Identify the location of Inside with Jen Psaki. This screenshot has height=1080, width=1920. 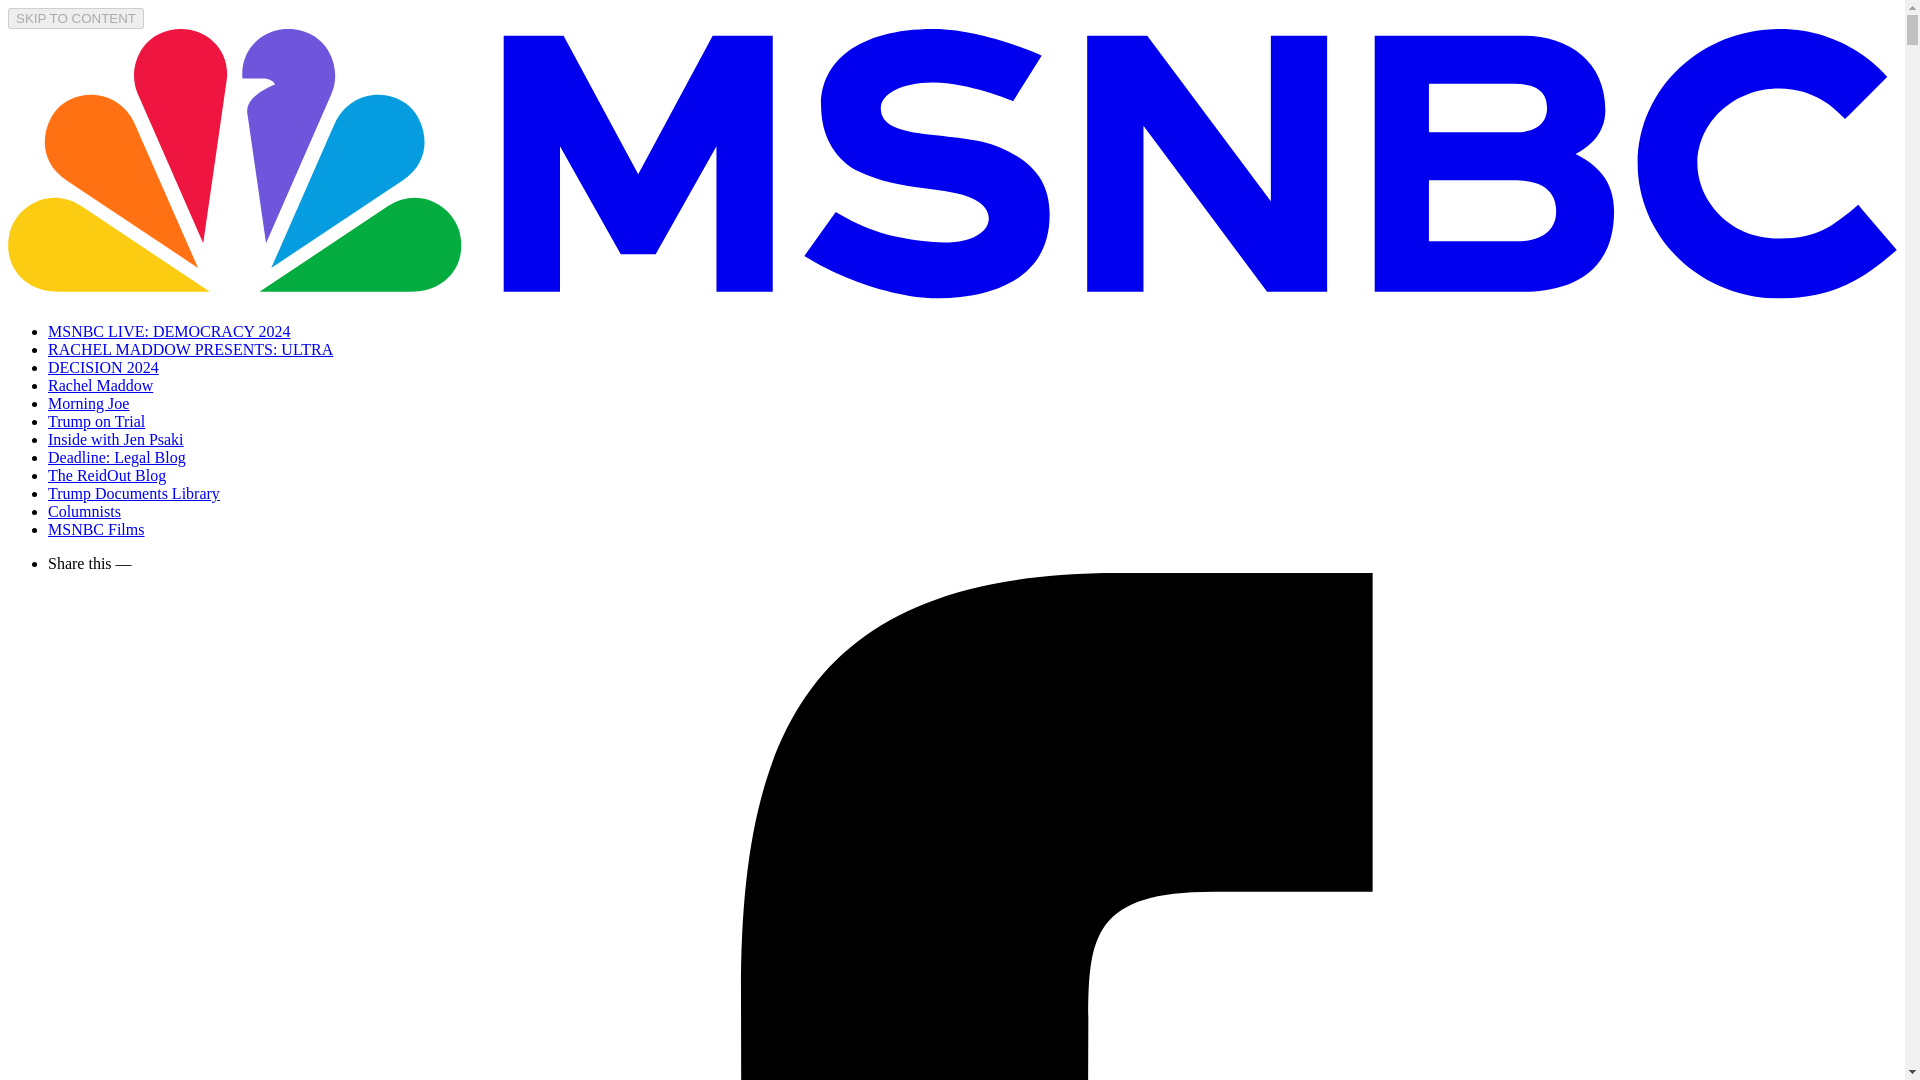
(116, 439).